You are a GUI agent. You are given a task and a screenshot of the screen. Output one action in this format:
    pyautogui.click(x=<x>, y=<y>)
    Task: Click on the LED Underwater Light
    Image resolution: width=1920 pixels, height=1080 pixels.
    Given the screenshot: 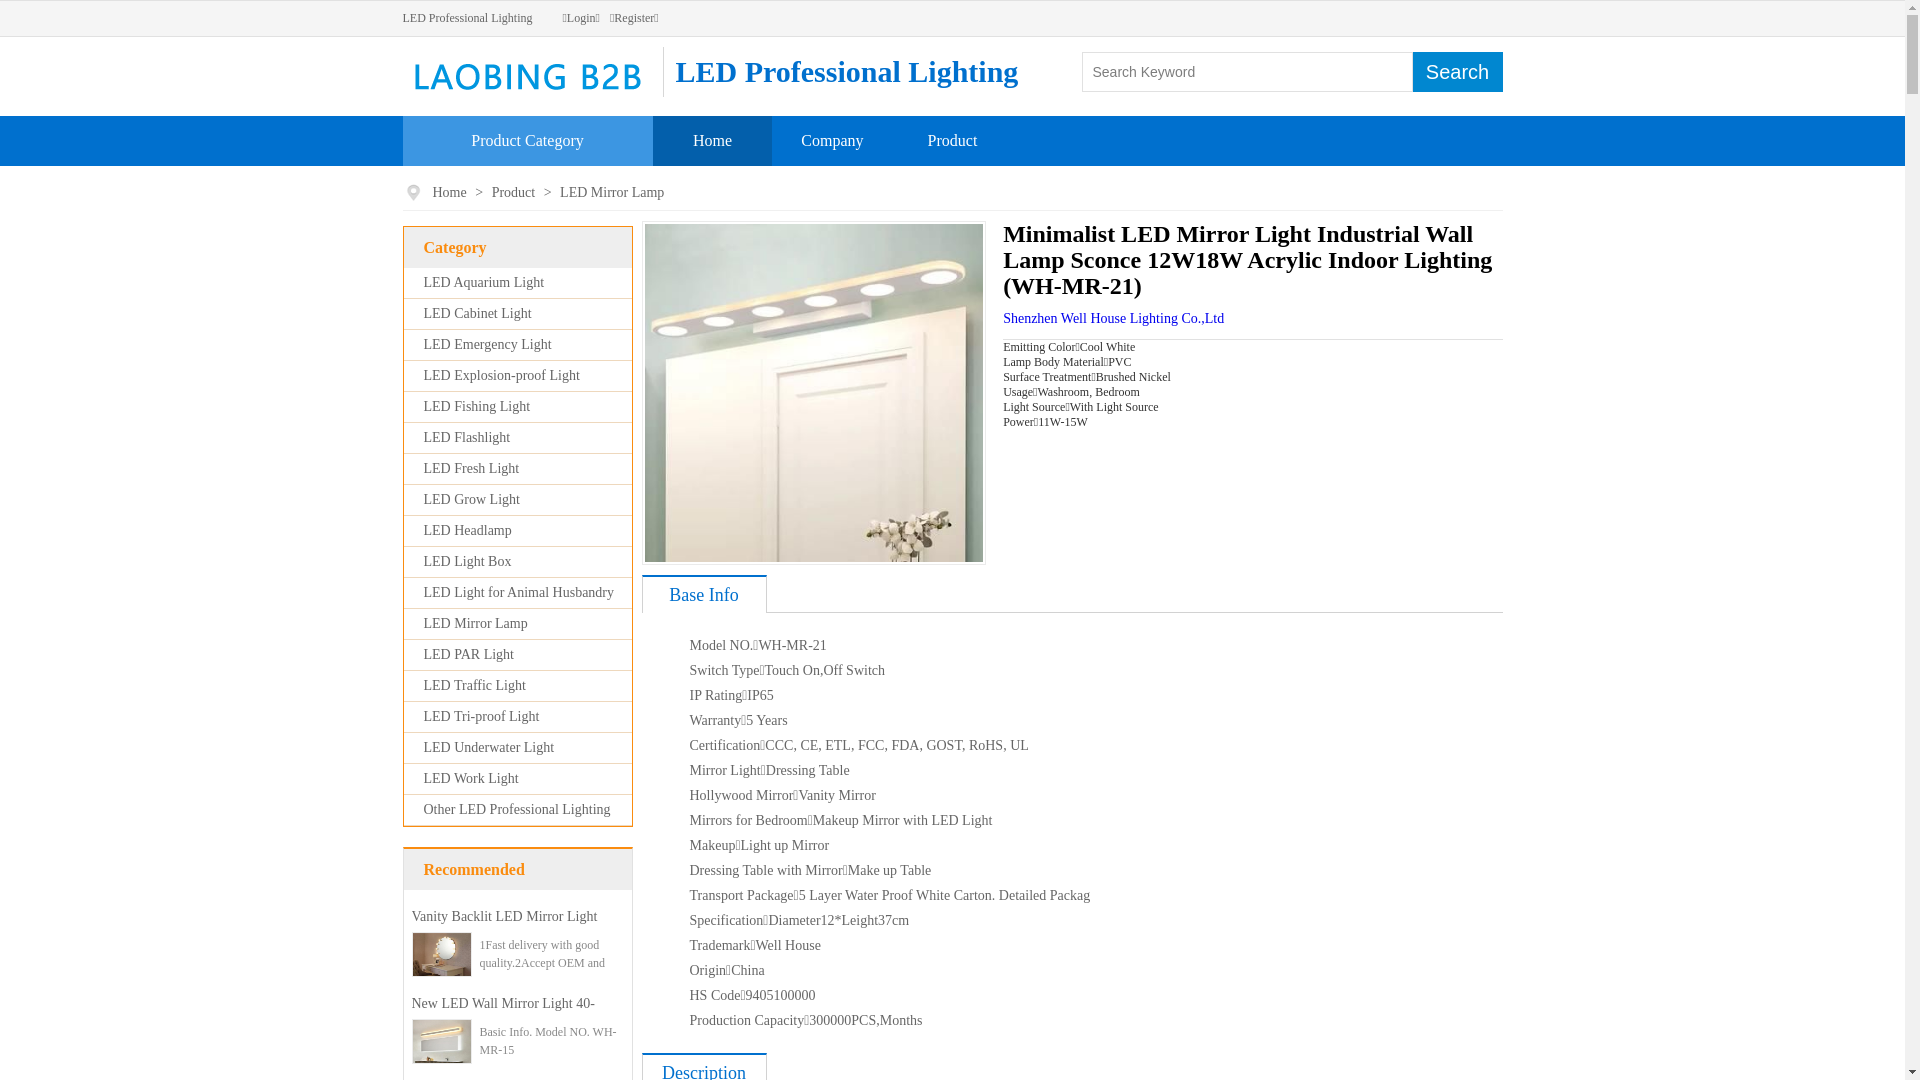 What is the action you would take?
    pyautogui.click(x=490, y=748)
    